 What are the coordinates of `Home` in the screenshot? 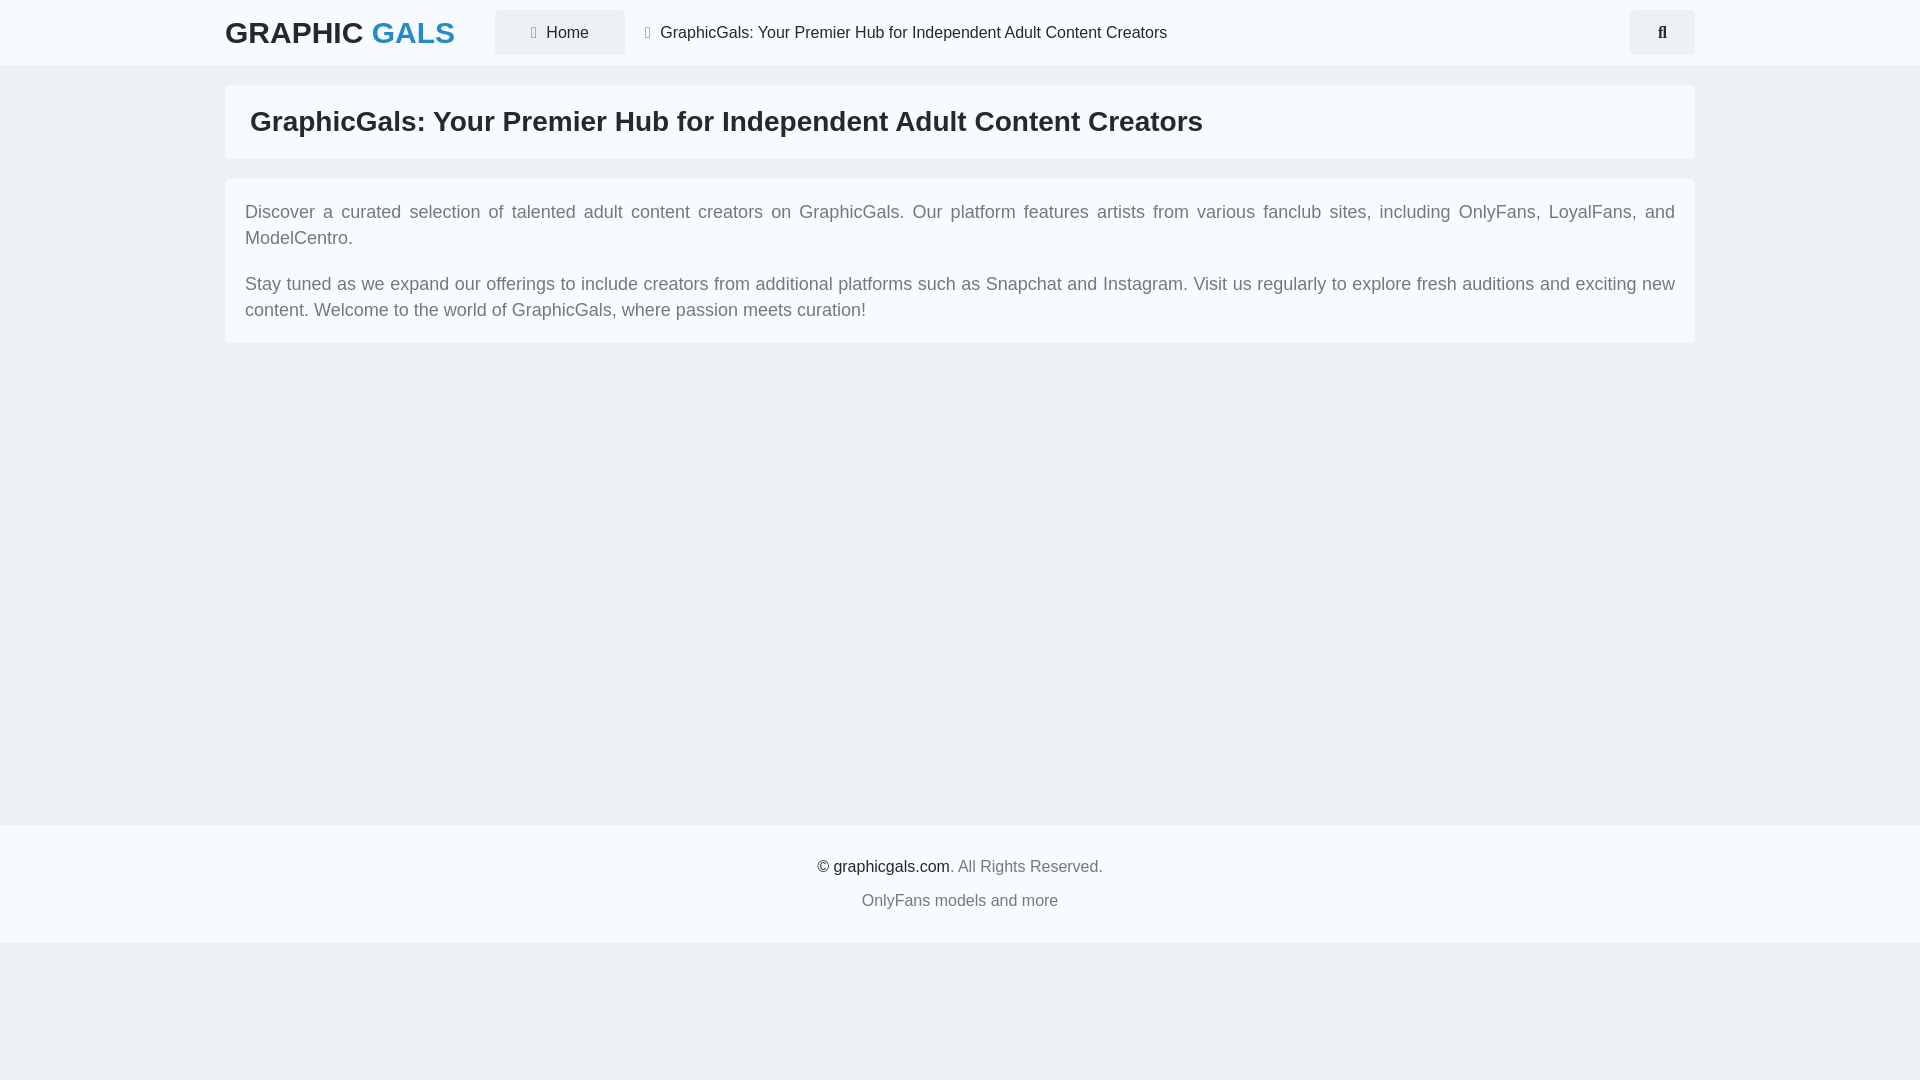 It's located at (560, 32).